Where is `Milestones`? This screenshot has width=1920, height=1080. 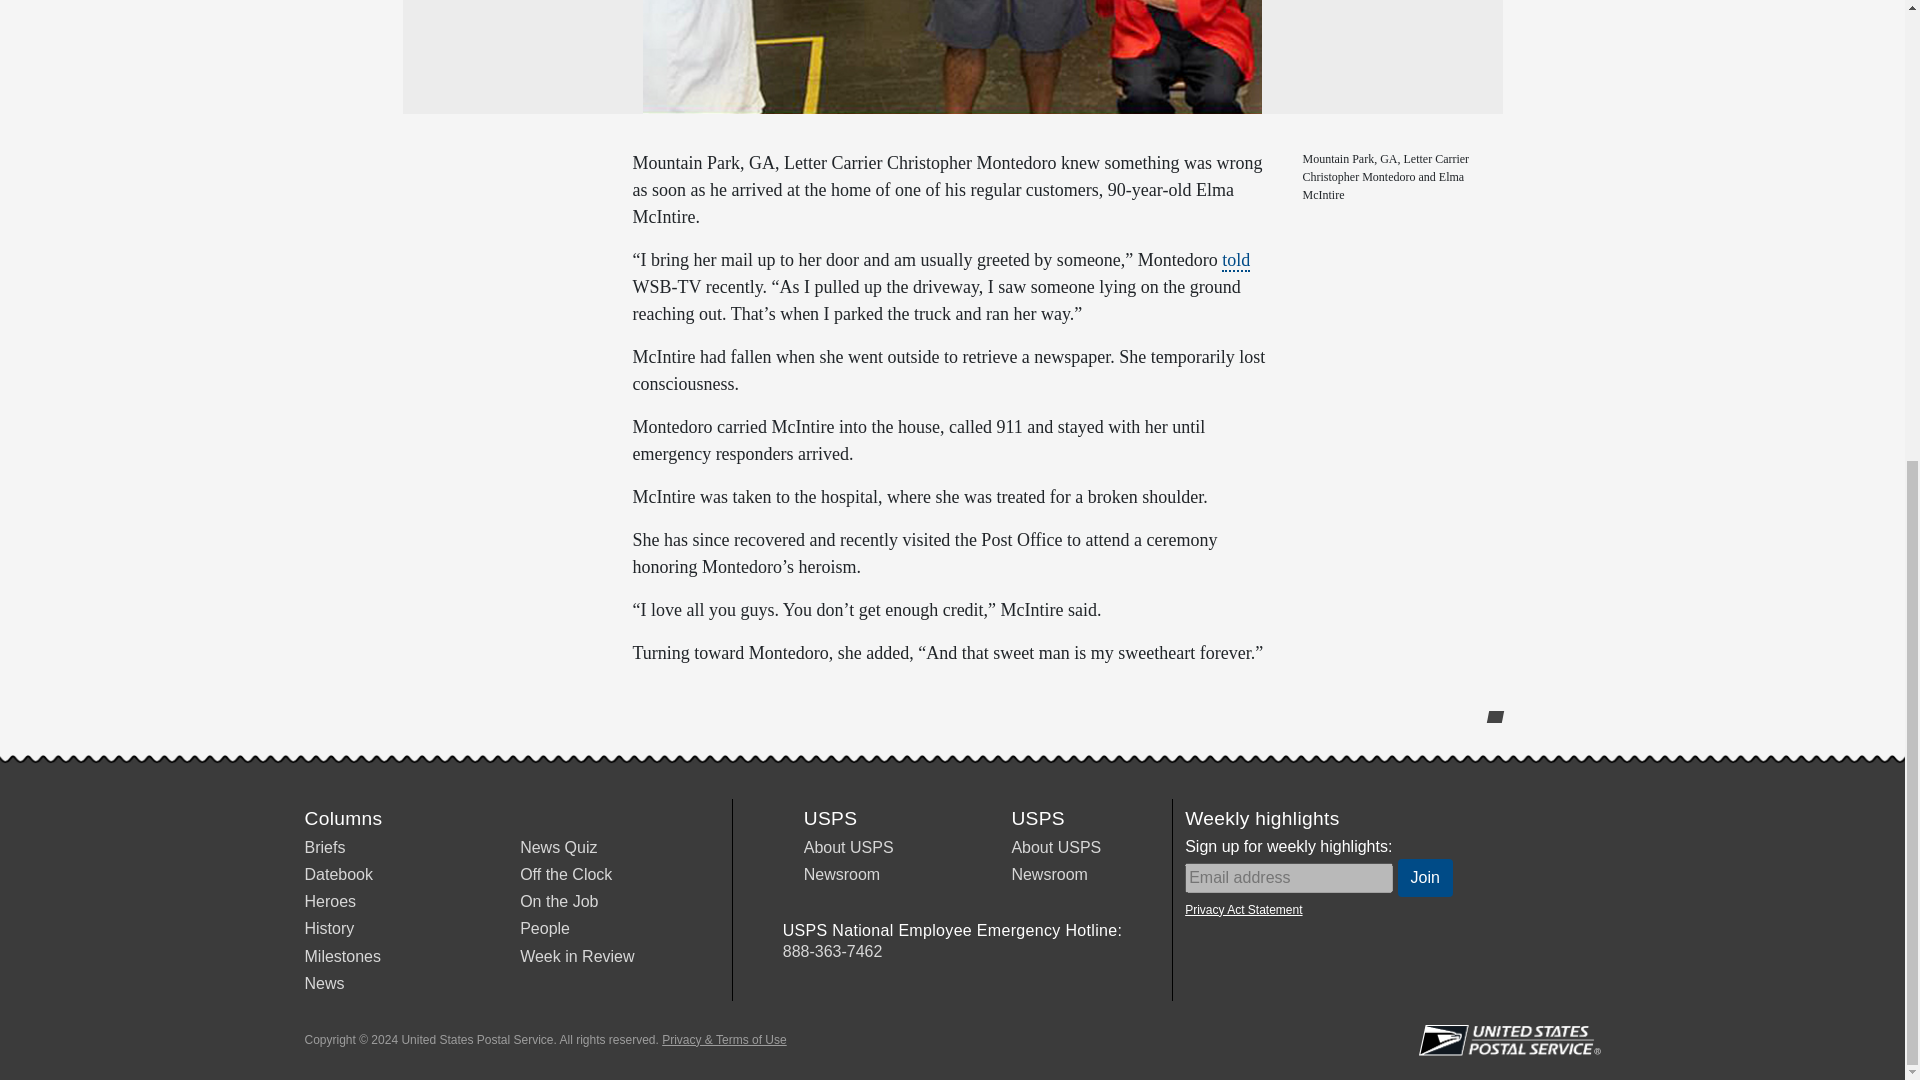
Milestones is located at coordinates (342, 956).